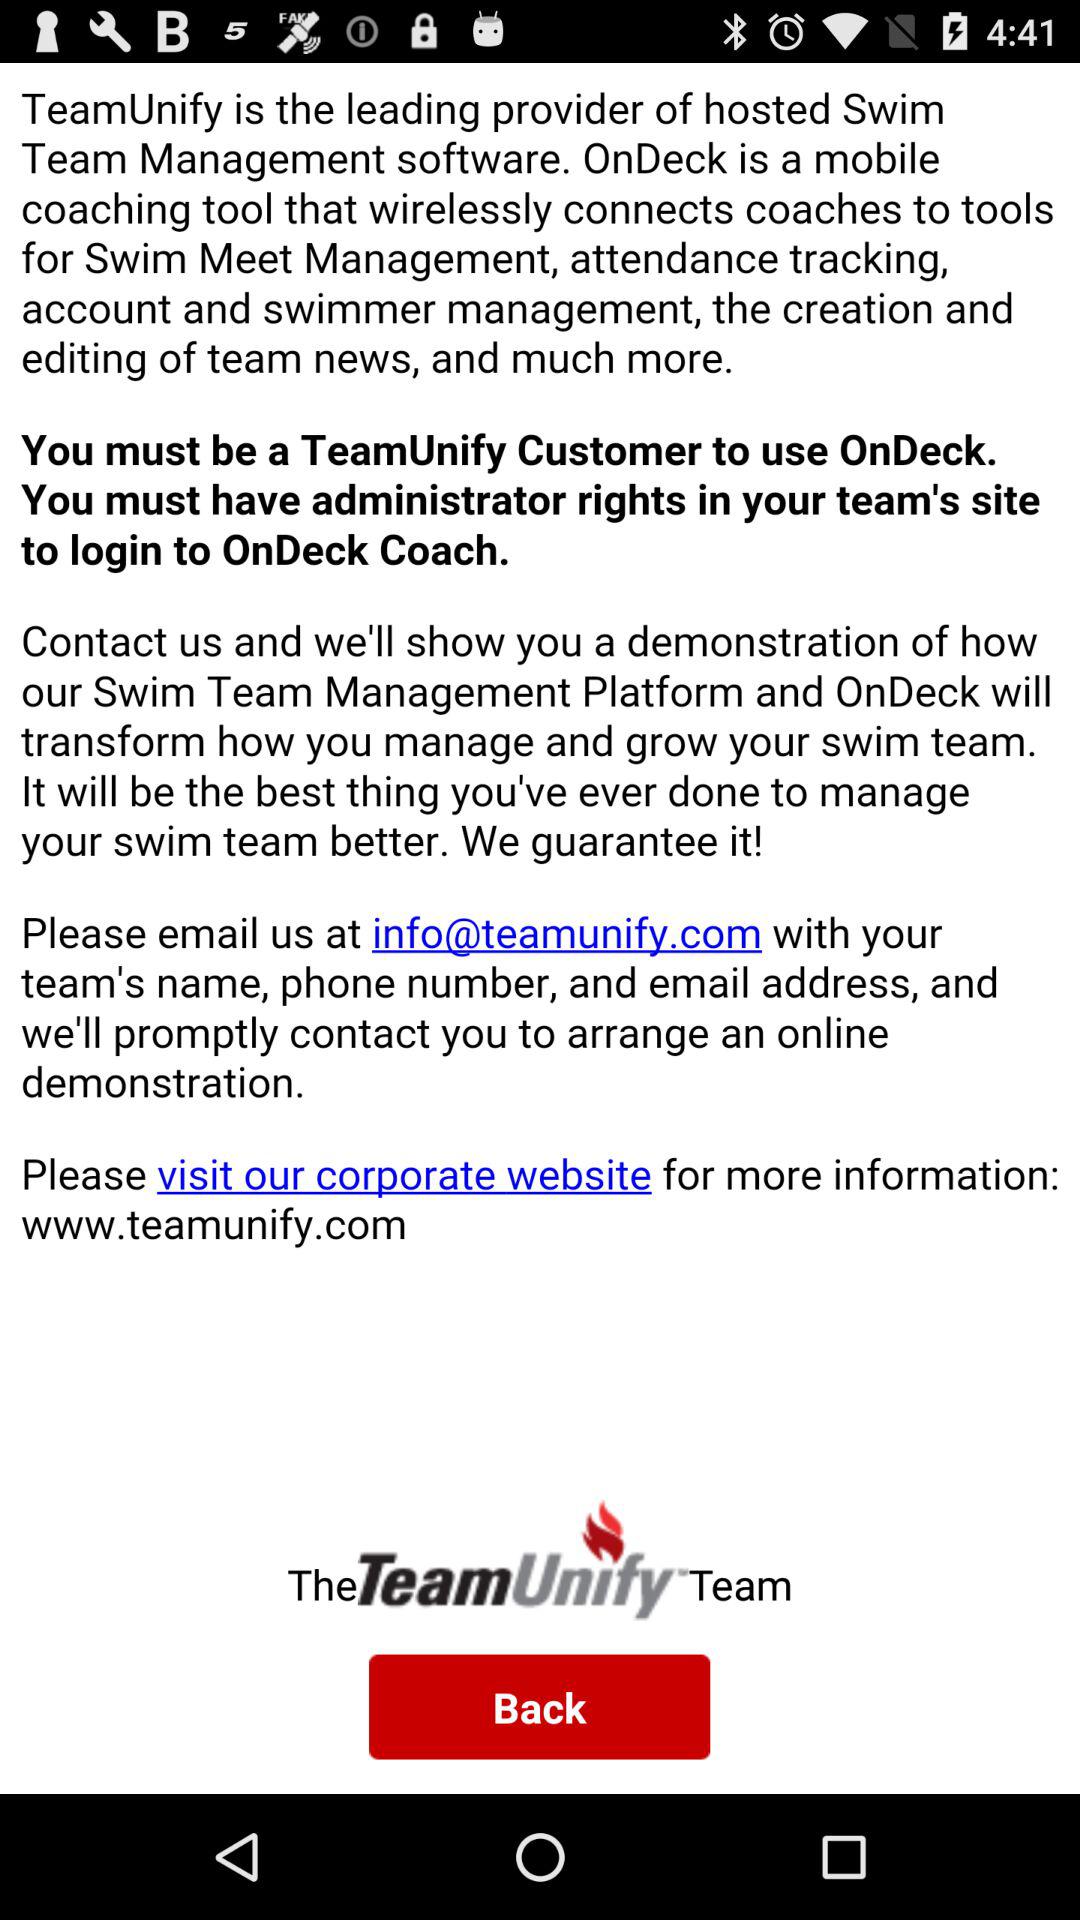 This screenshot has width=1080, height=1920. Describe the element at coordinates (540, 766) in the screenshot. I see `terms of use page` at that location.